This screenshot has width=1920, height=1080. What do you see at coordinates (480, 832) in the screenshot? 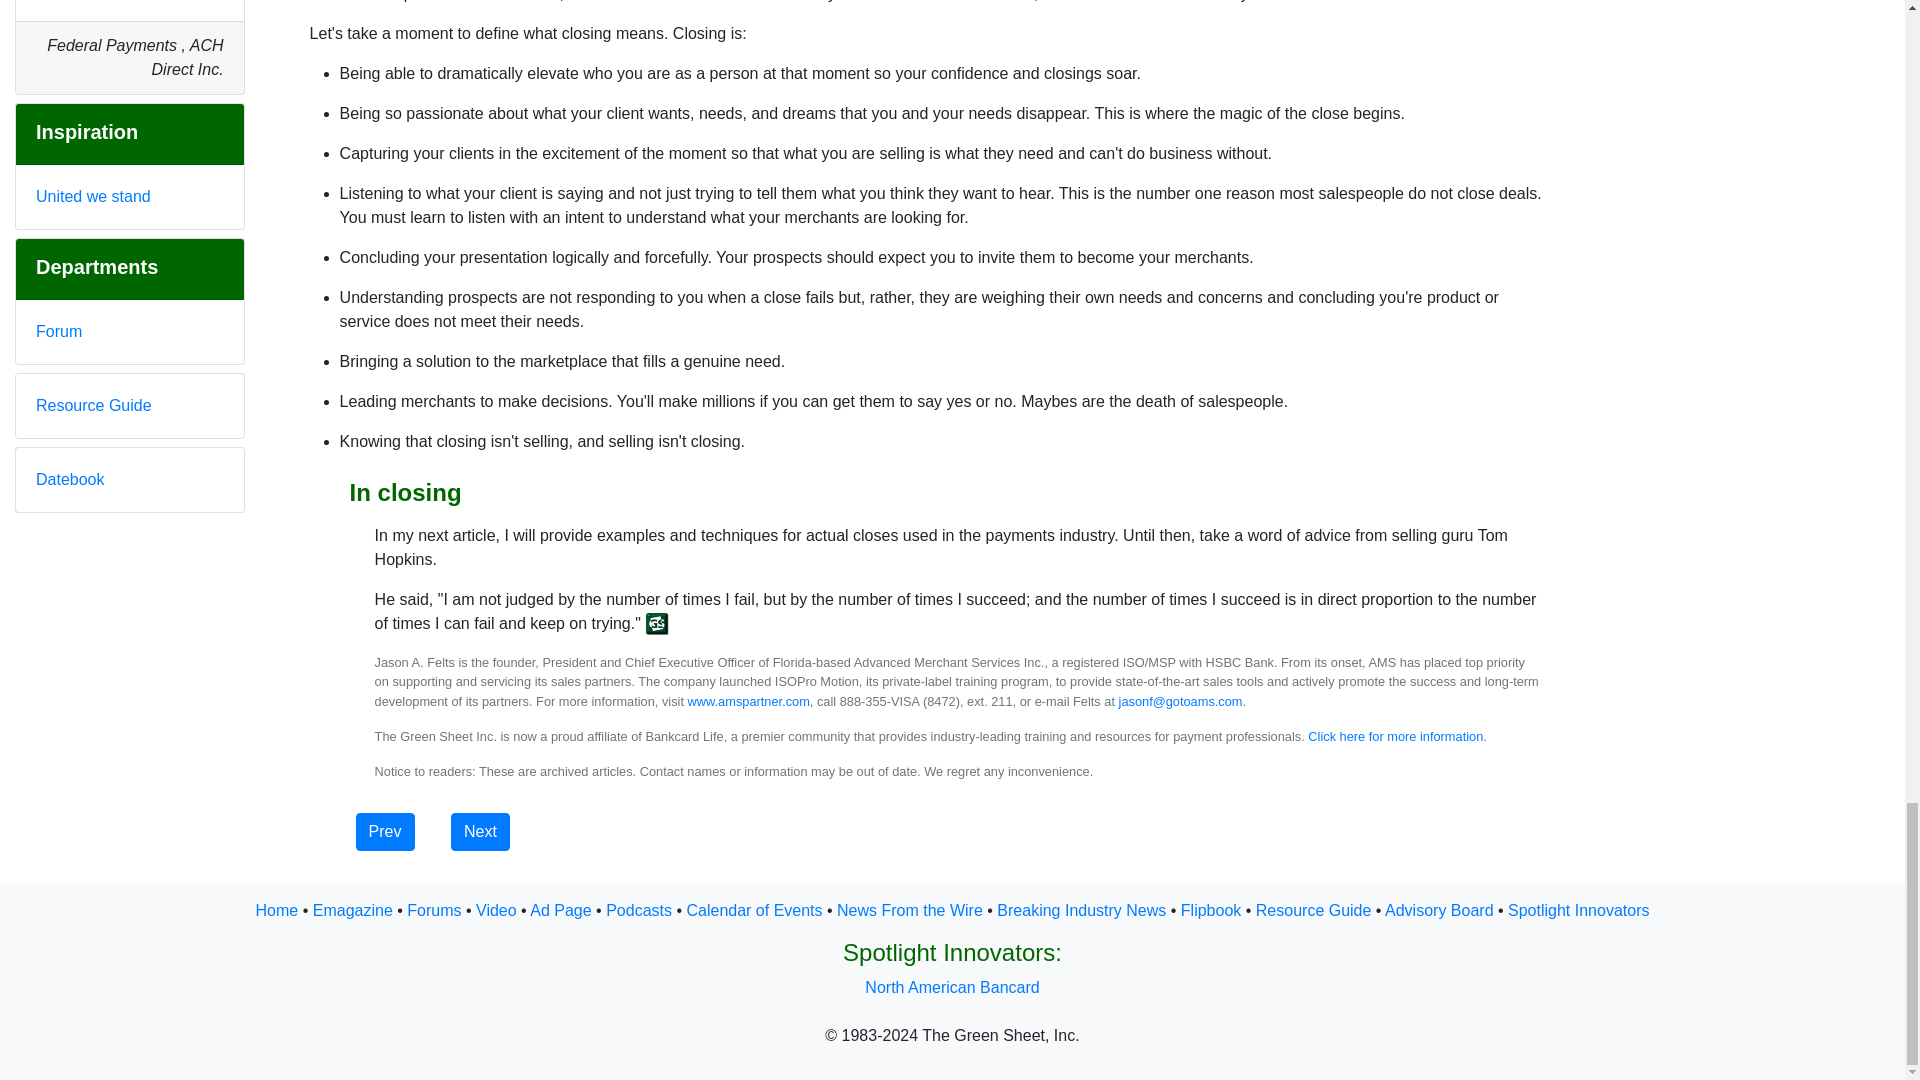
I see `Next` at bounding box center [480, 832].